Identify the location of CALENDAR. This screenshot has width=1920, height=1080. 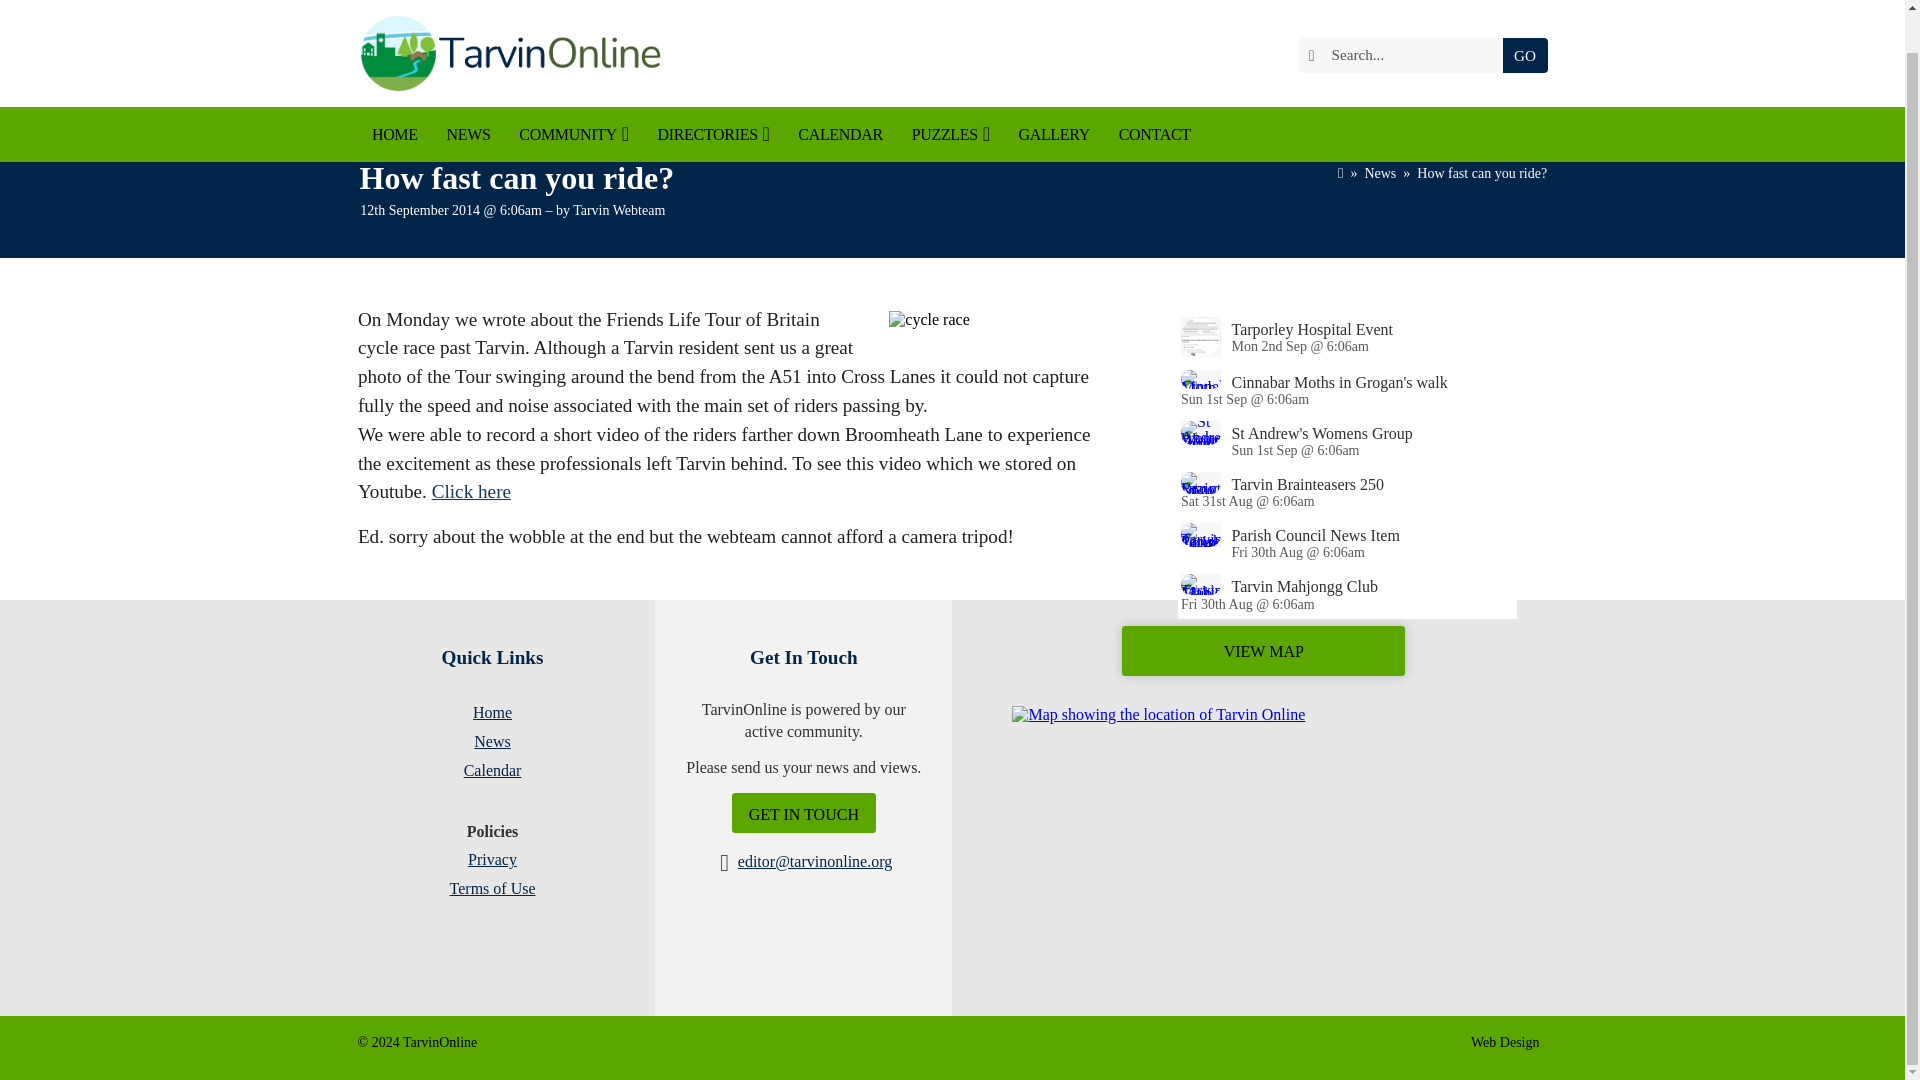
(840, 92).